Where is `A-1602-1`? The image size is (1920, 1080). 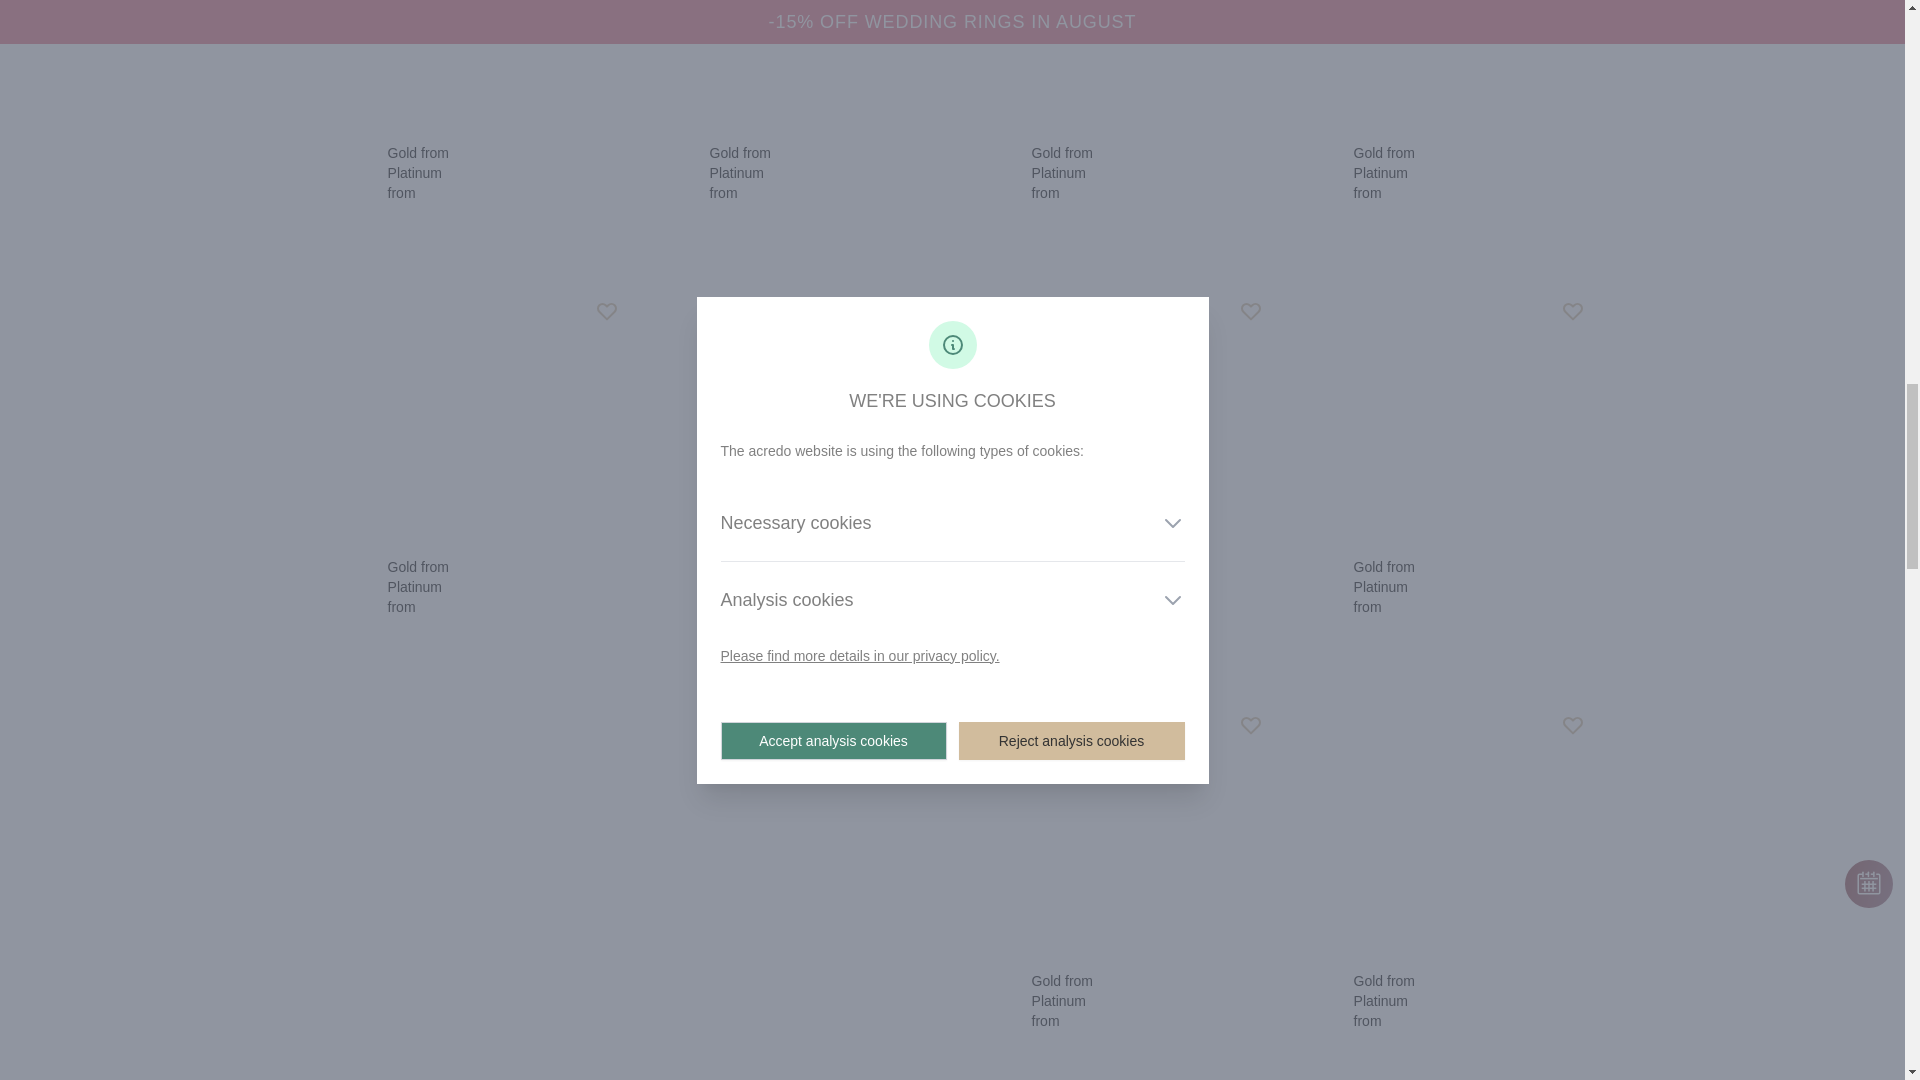 A-1602-1 is located at coordinates (1434, 64).